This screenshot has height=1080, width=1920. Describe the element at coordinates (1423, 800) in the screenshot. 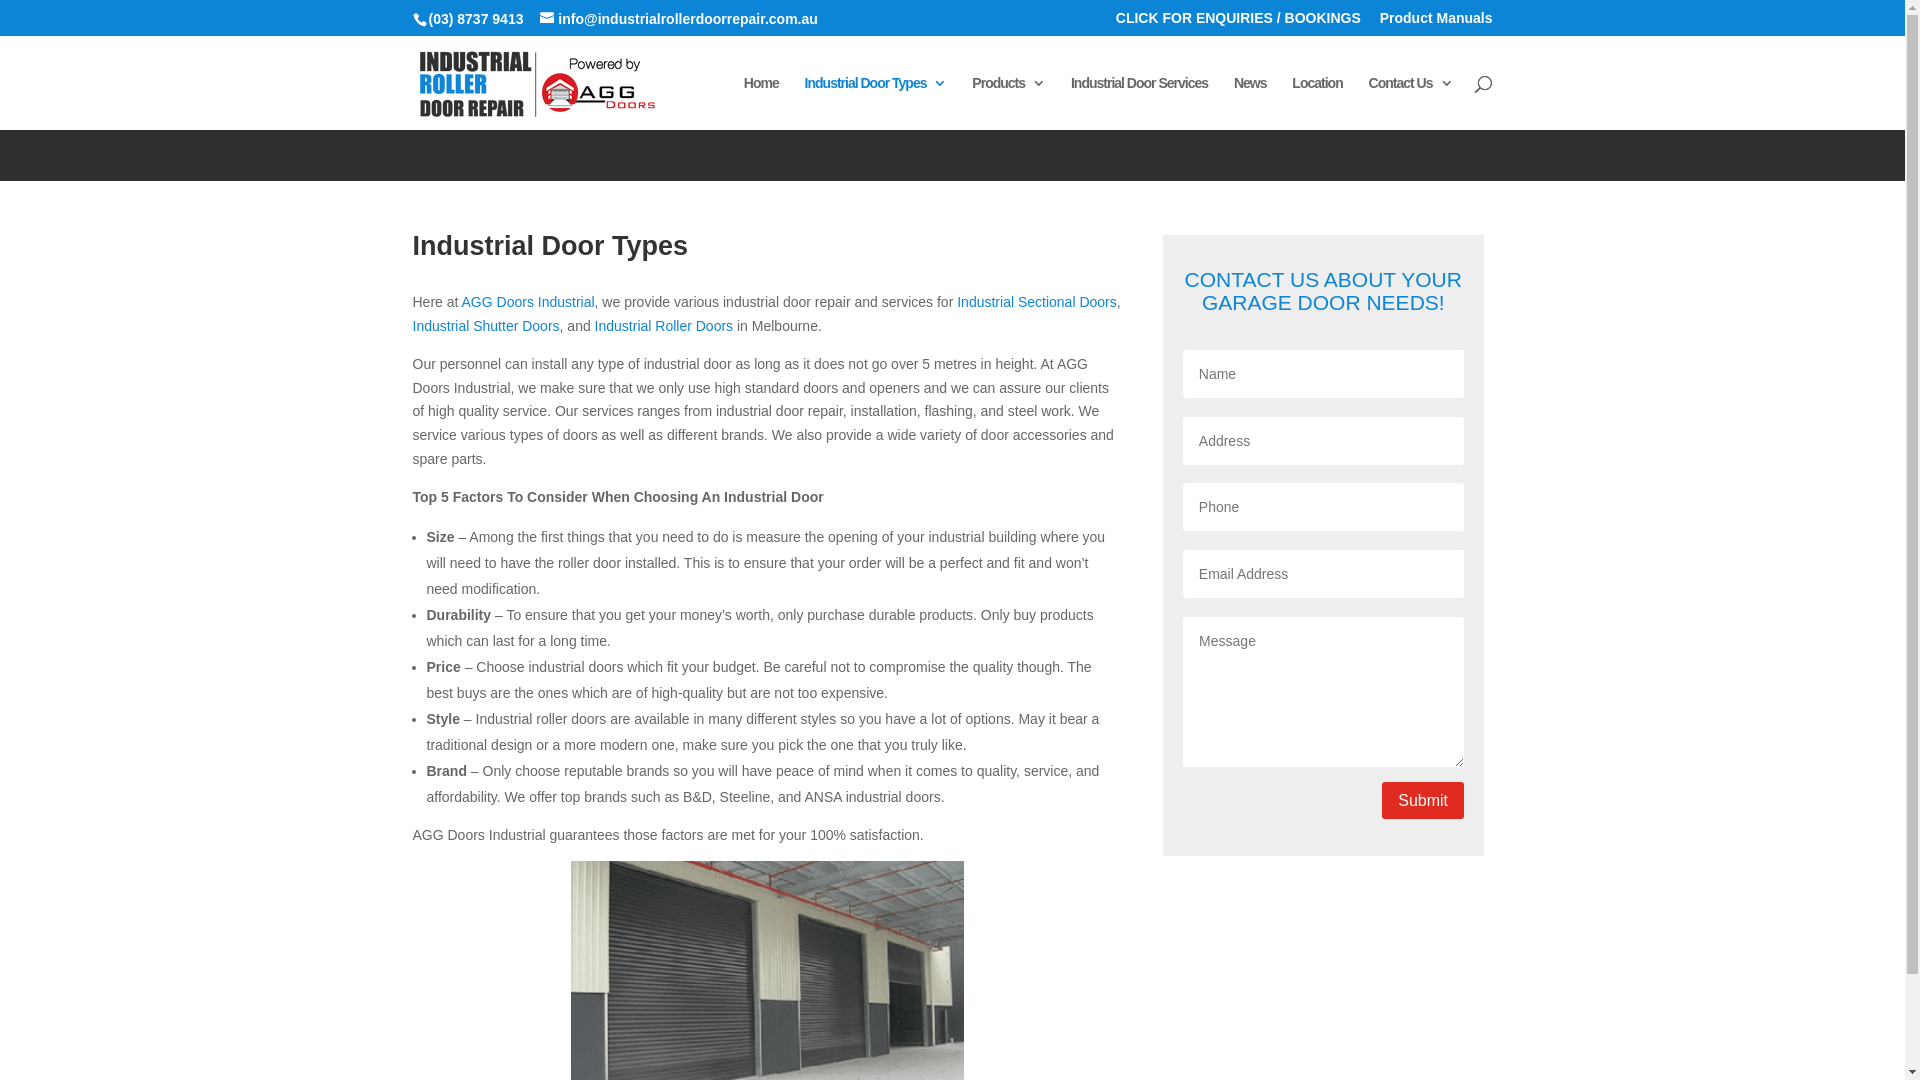

I see `Submit` at that location.